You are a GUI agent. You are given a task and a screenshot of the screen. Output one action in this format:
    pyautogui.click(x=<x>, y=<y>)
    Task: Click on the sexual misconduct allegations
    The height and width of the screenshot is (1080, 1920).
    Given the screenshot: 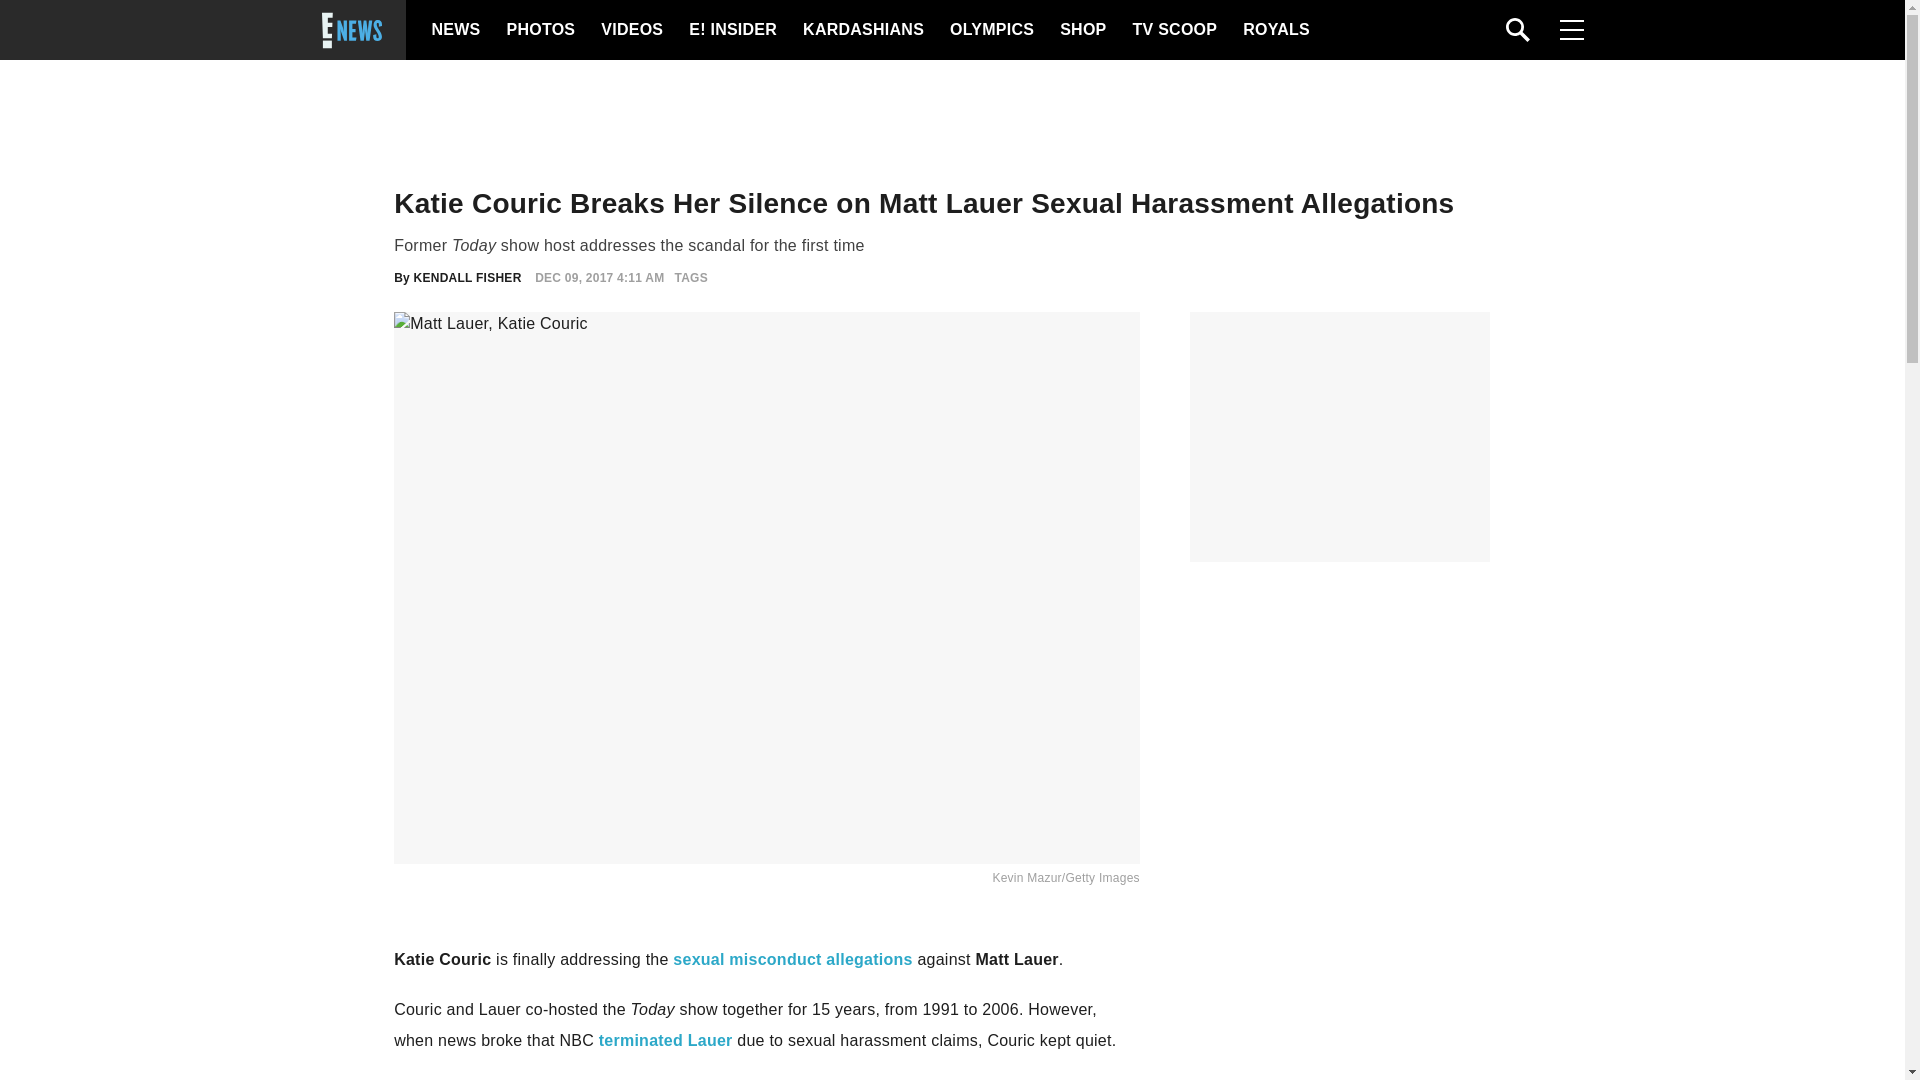 What is the action you would take?
    pyautogui.click(x=792, y=959)
    